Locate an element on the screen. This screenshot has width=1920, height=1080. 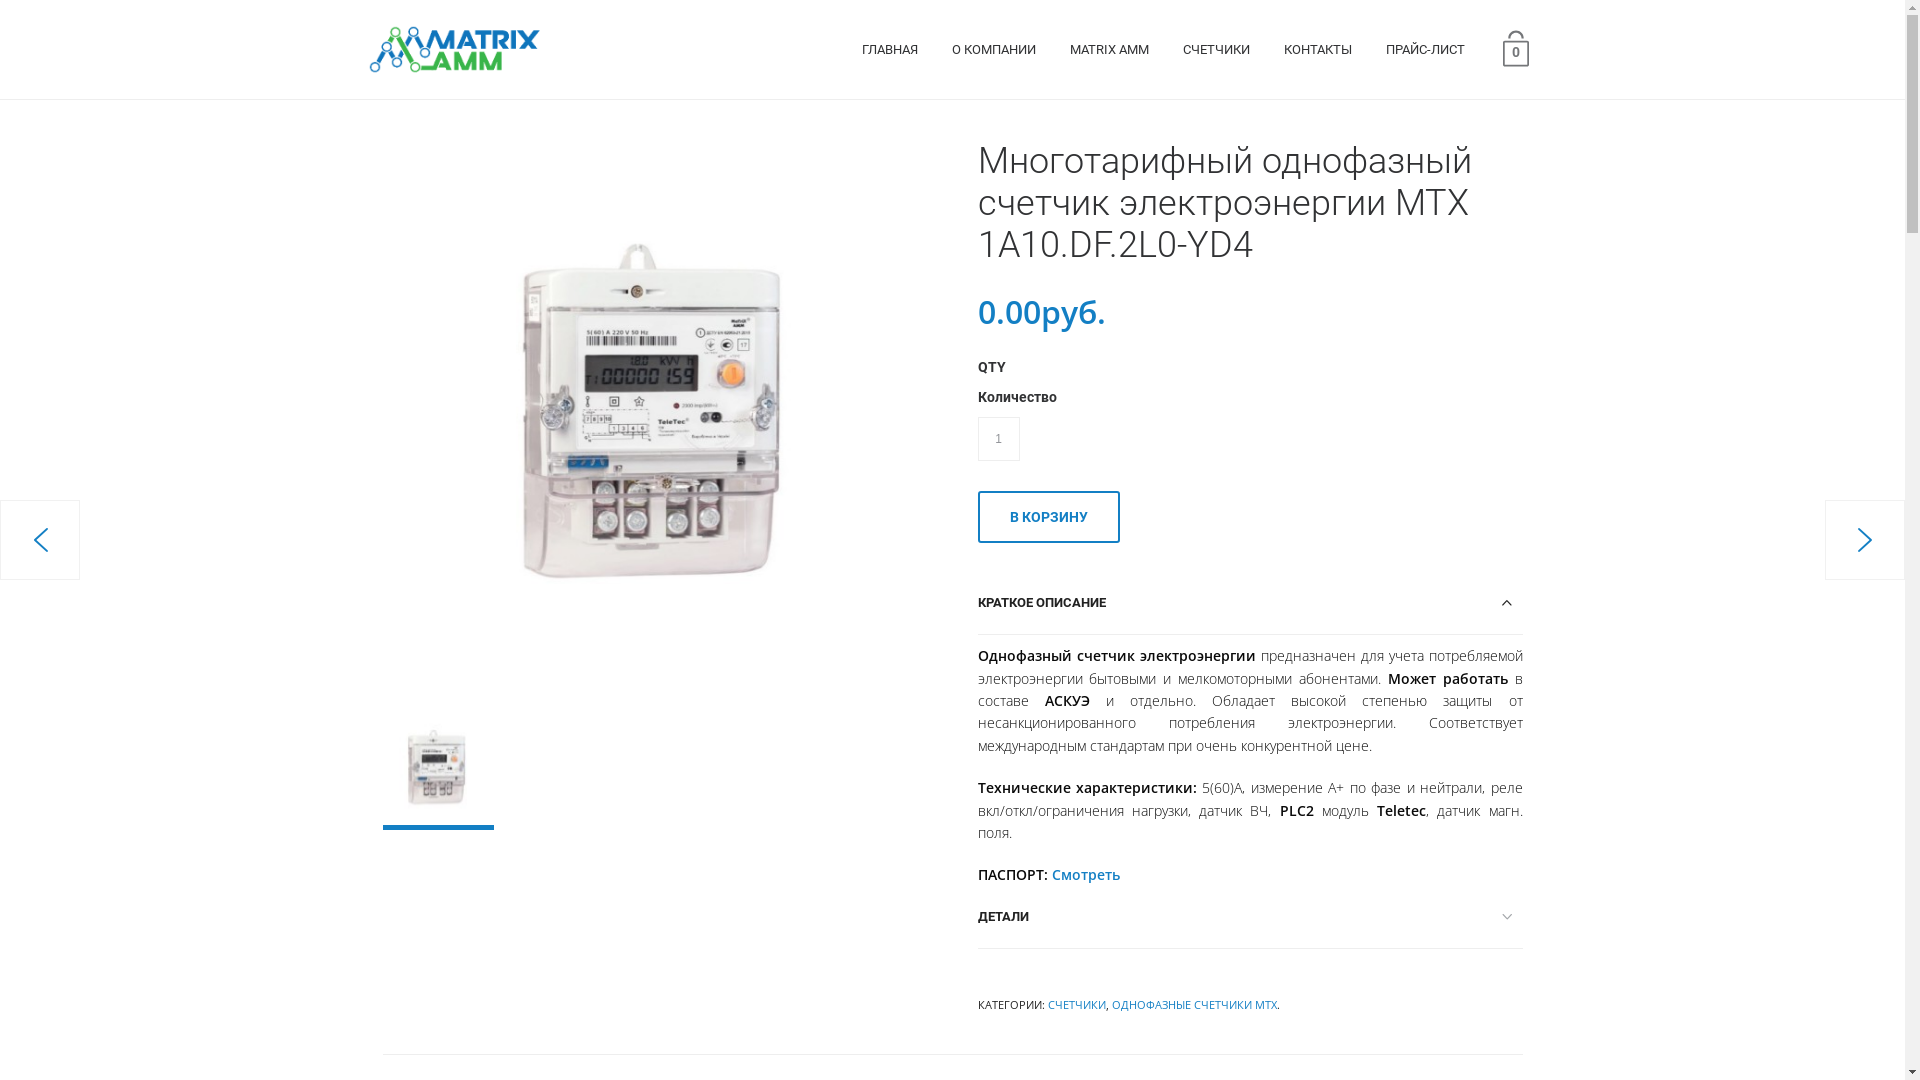
MTX1 is located at coordinates (660, 418).